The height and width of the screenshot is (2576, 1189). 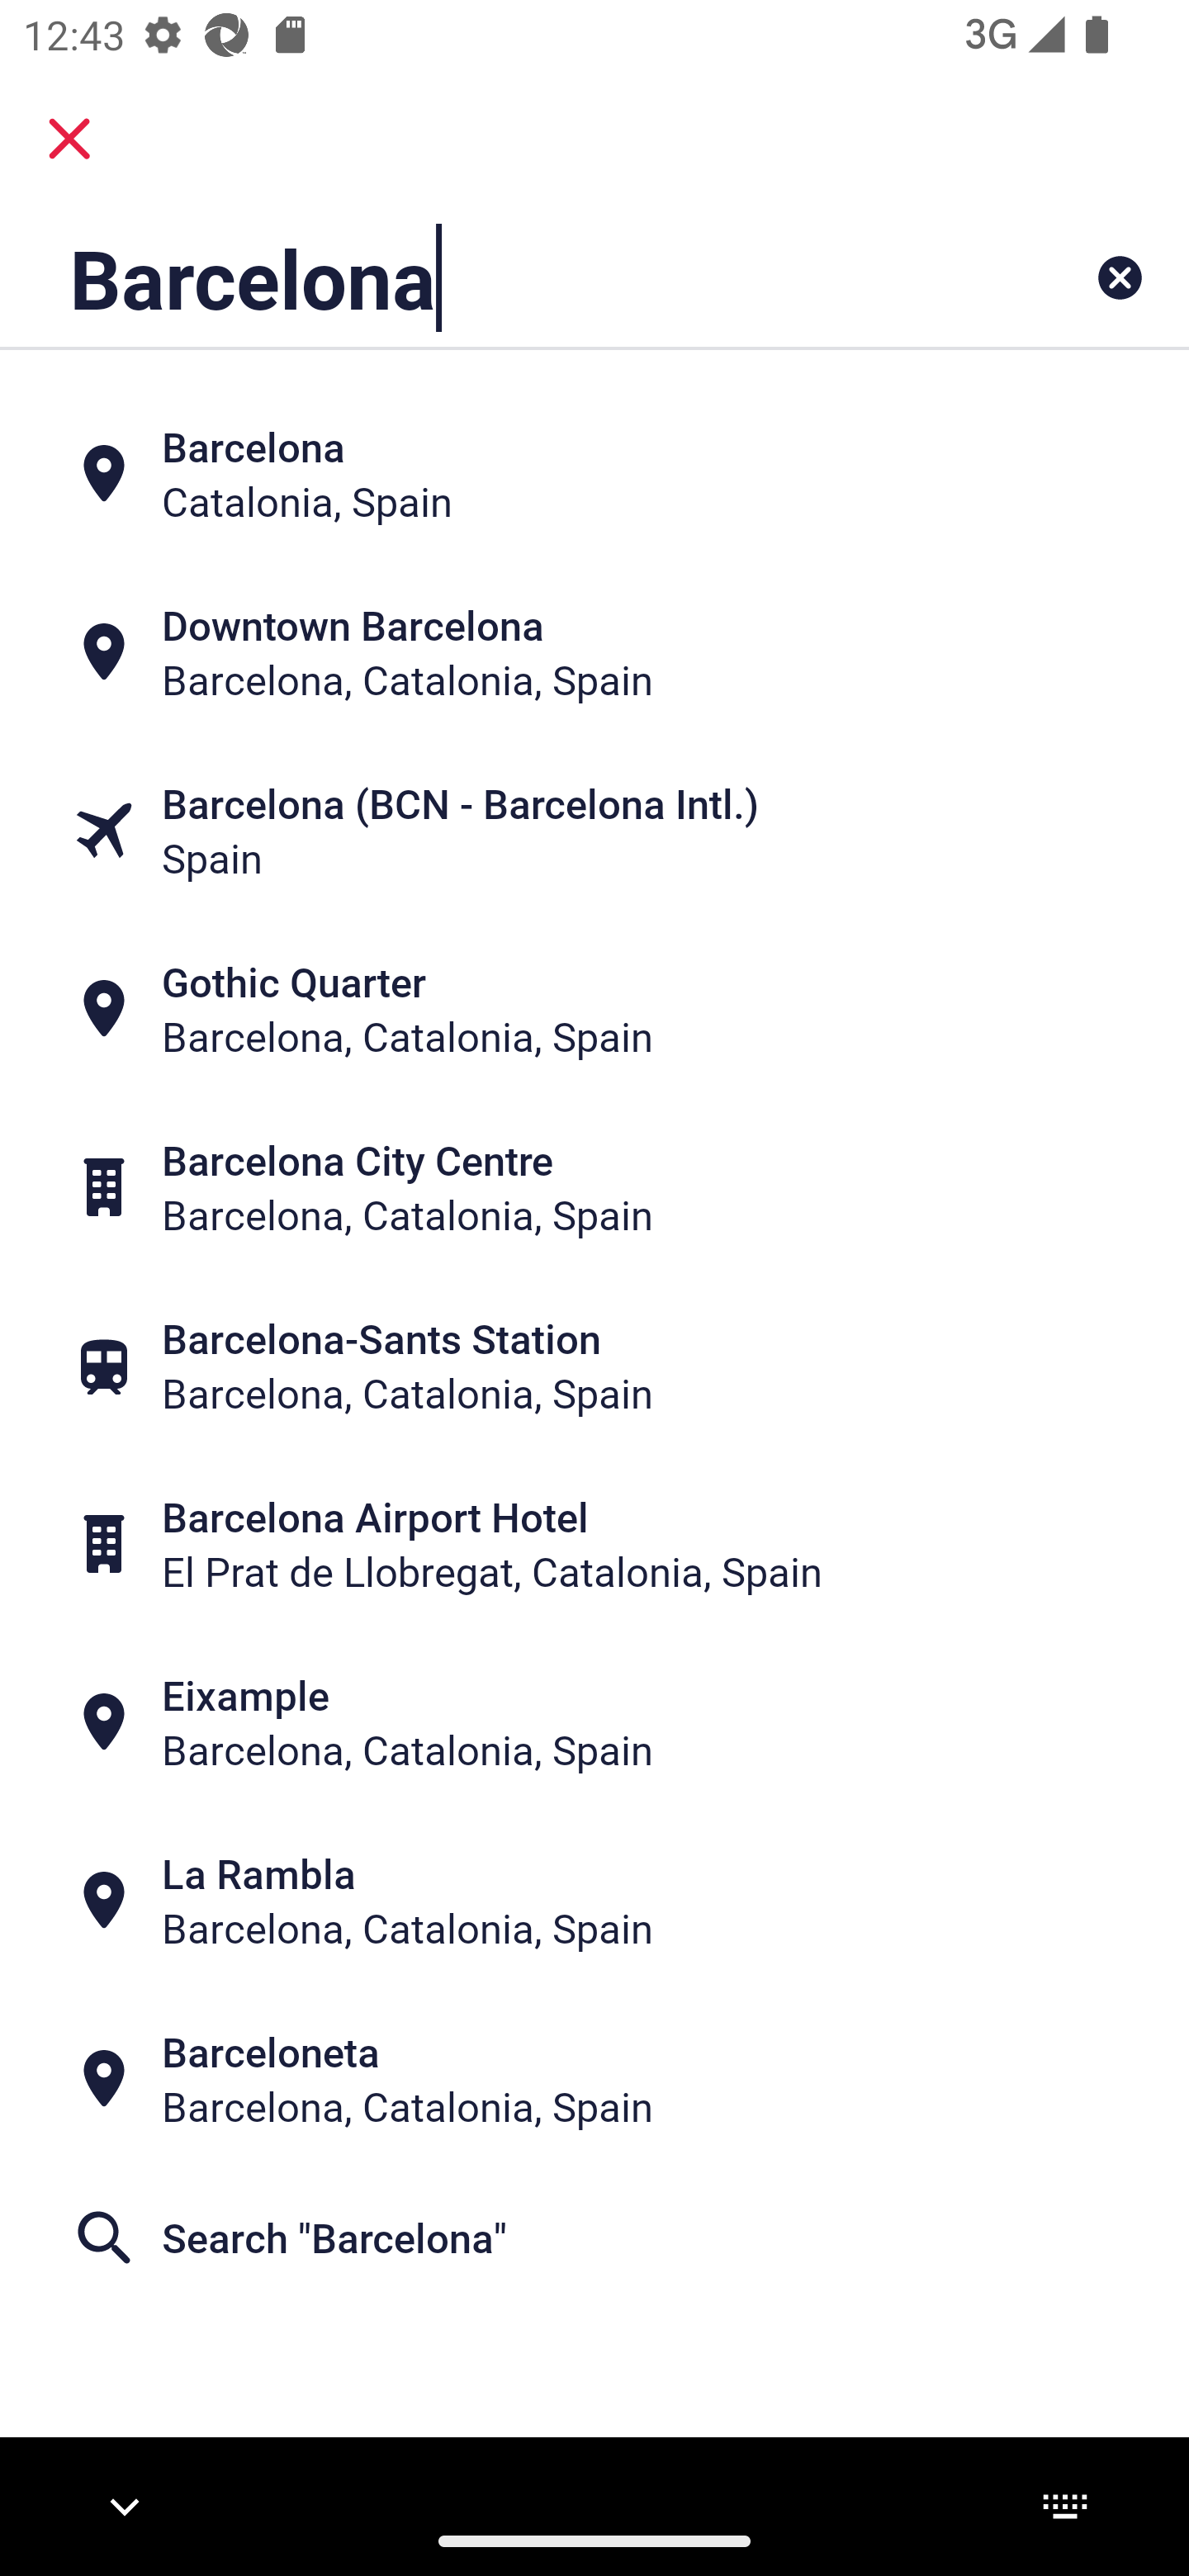 I want to click on La Rambla Barcelona, Catalonia, Spain, so click(x=594, y=1899).